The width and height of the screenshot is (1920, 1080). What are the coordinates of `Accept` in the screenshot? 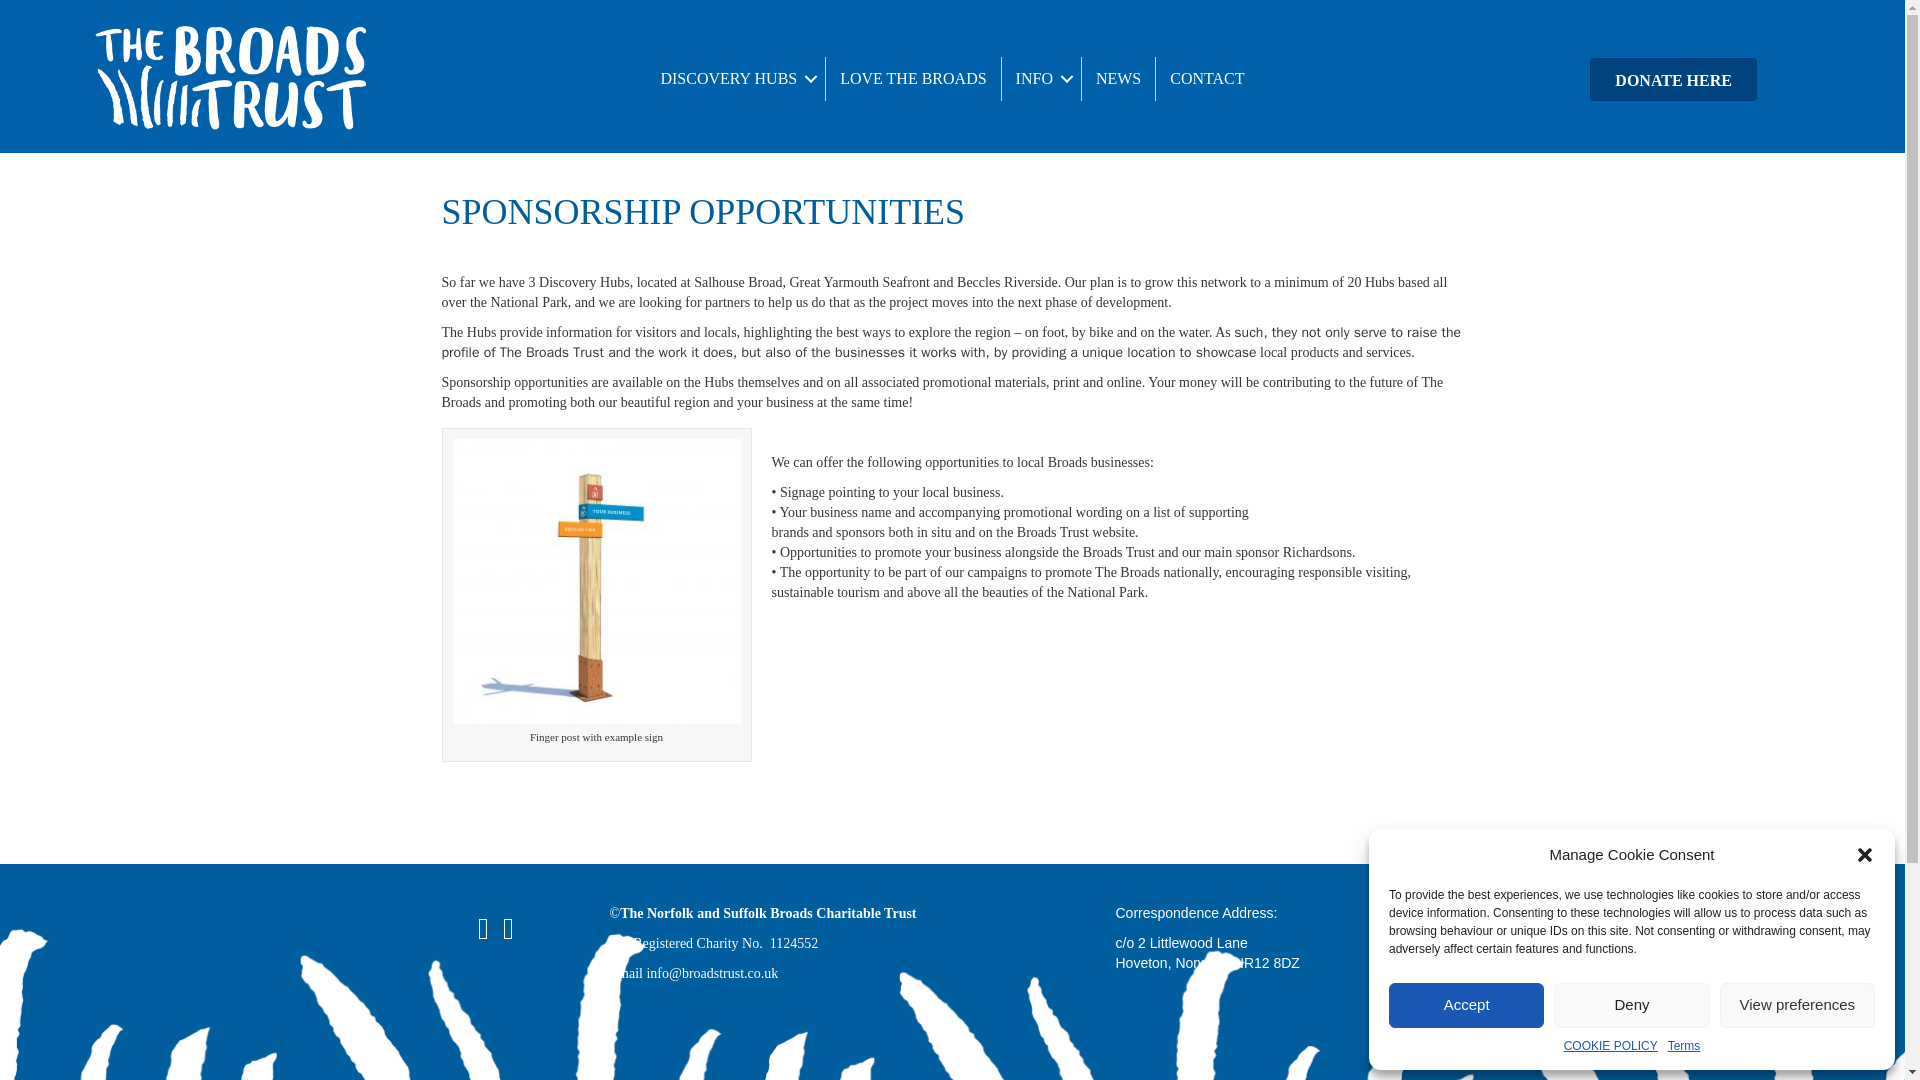 It's located at (1466, 1005).